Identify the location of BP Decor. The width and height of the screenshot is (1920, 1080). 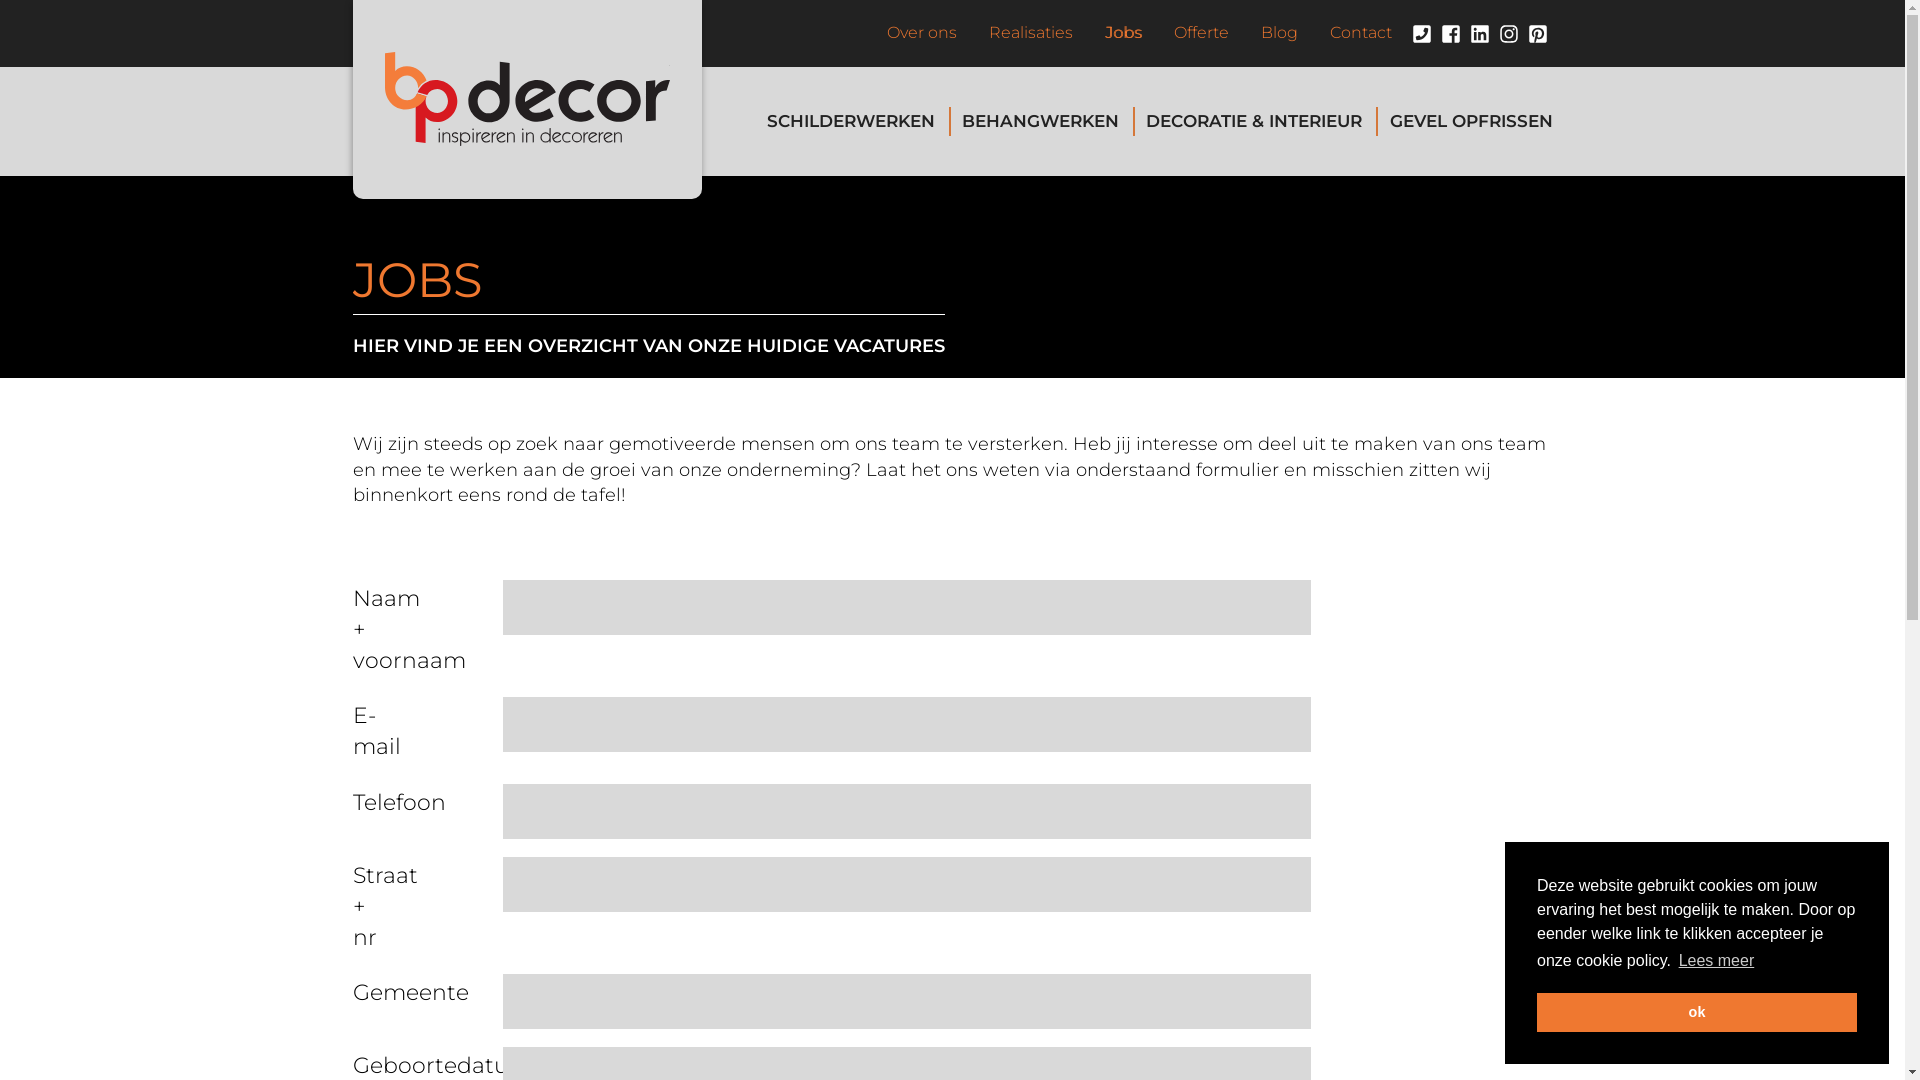
(528, 100).